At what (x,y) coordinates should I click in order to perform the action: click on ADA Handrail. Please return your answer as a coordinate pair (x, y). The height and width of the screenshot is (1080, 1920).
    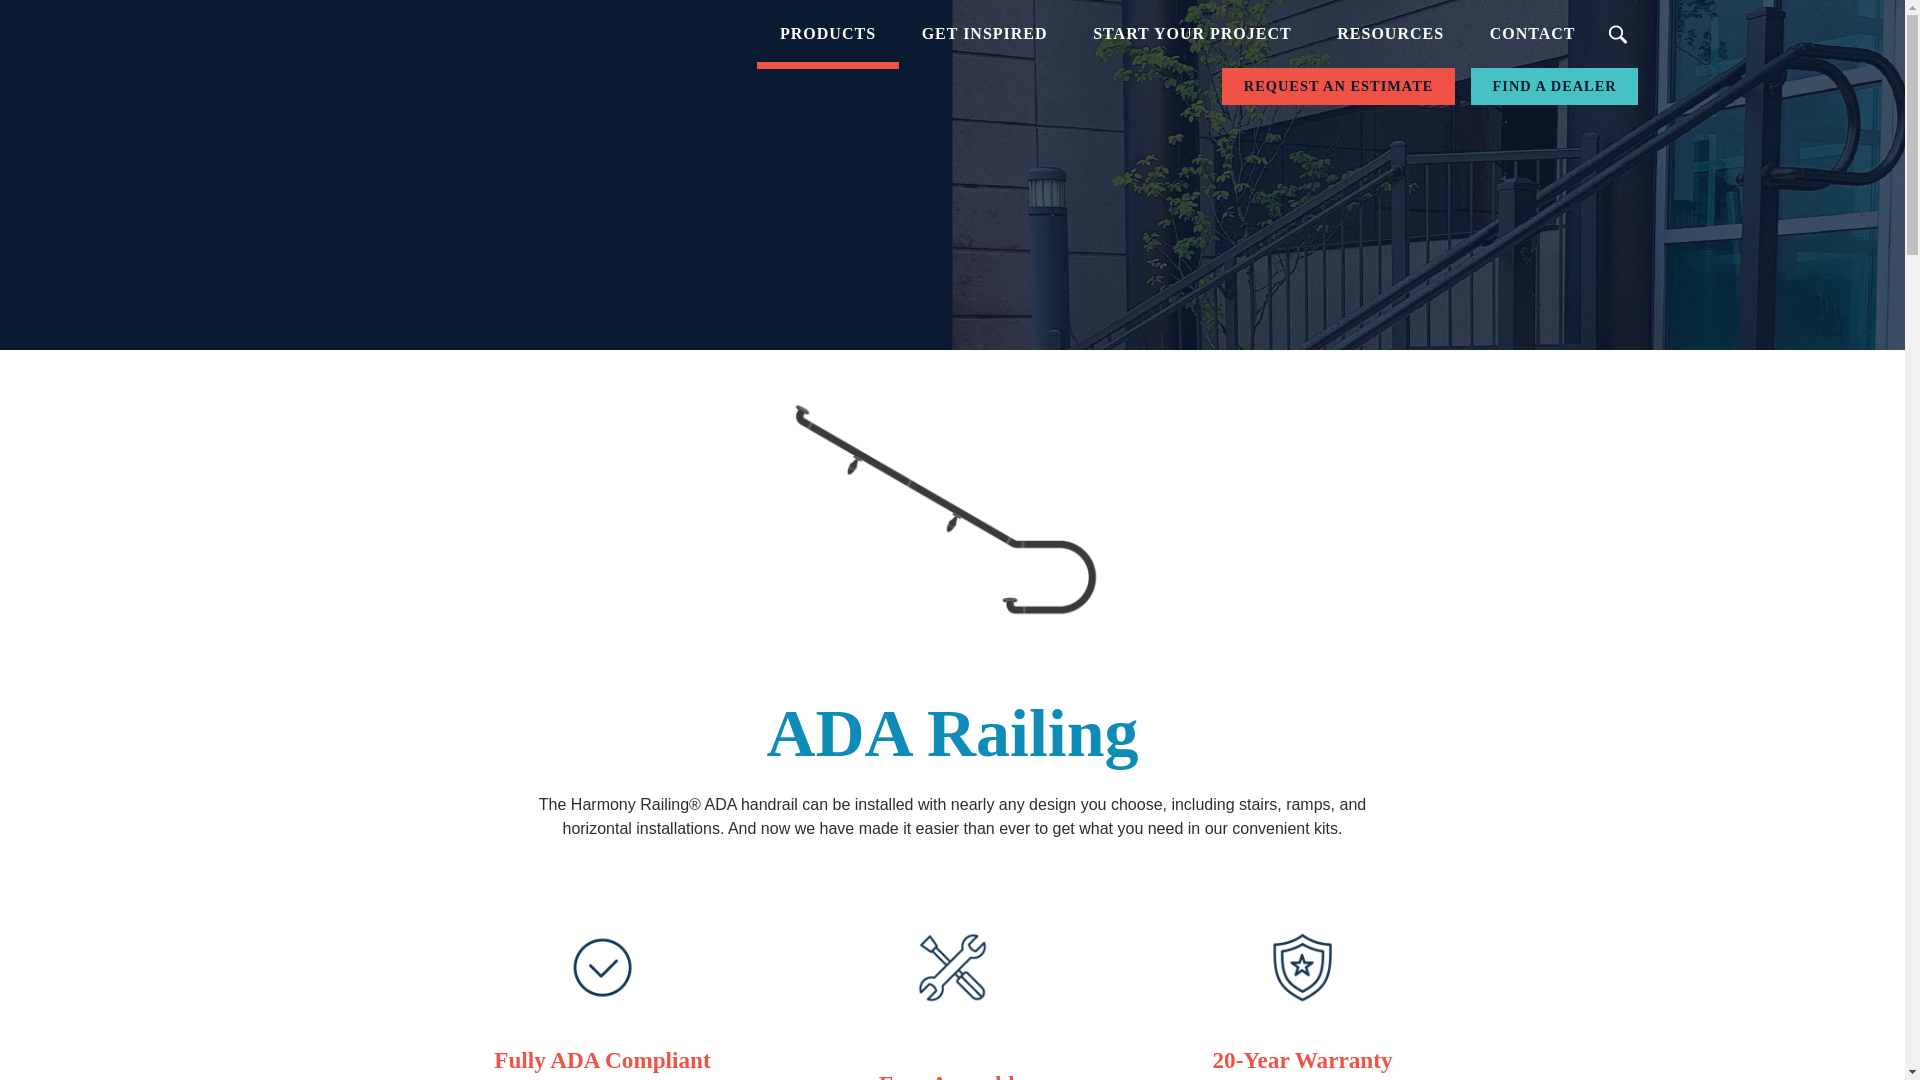
    Looking at the image, I should click on (952, 512).